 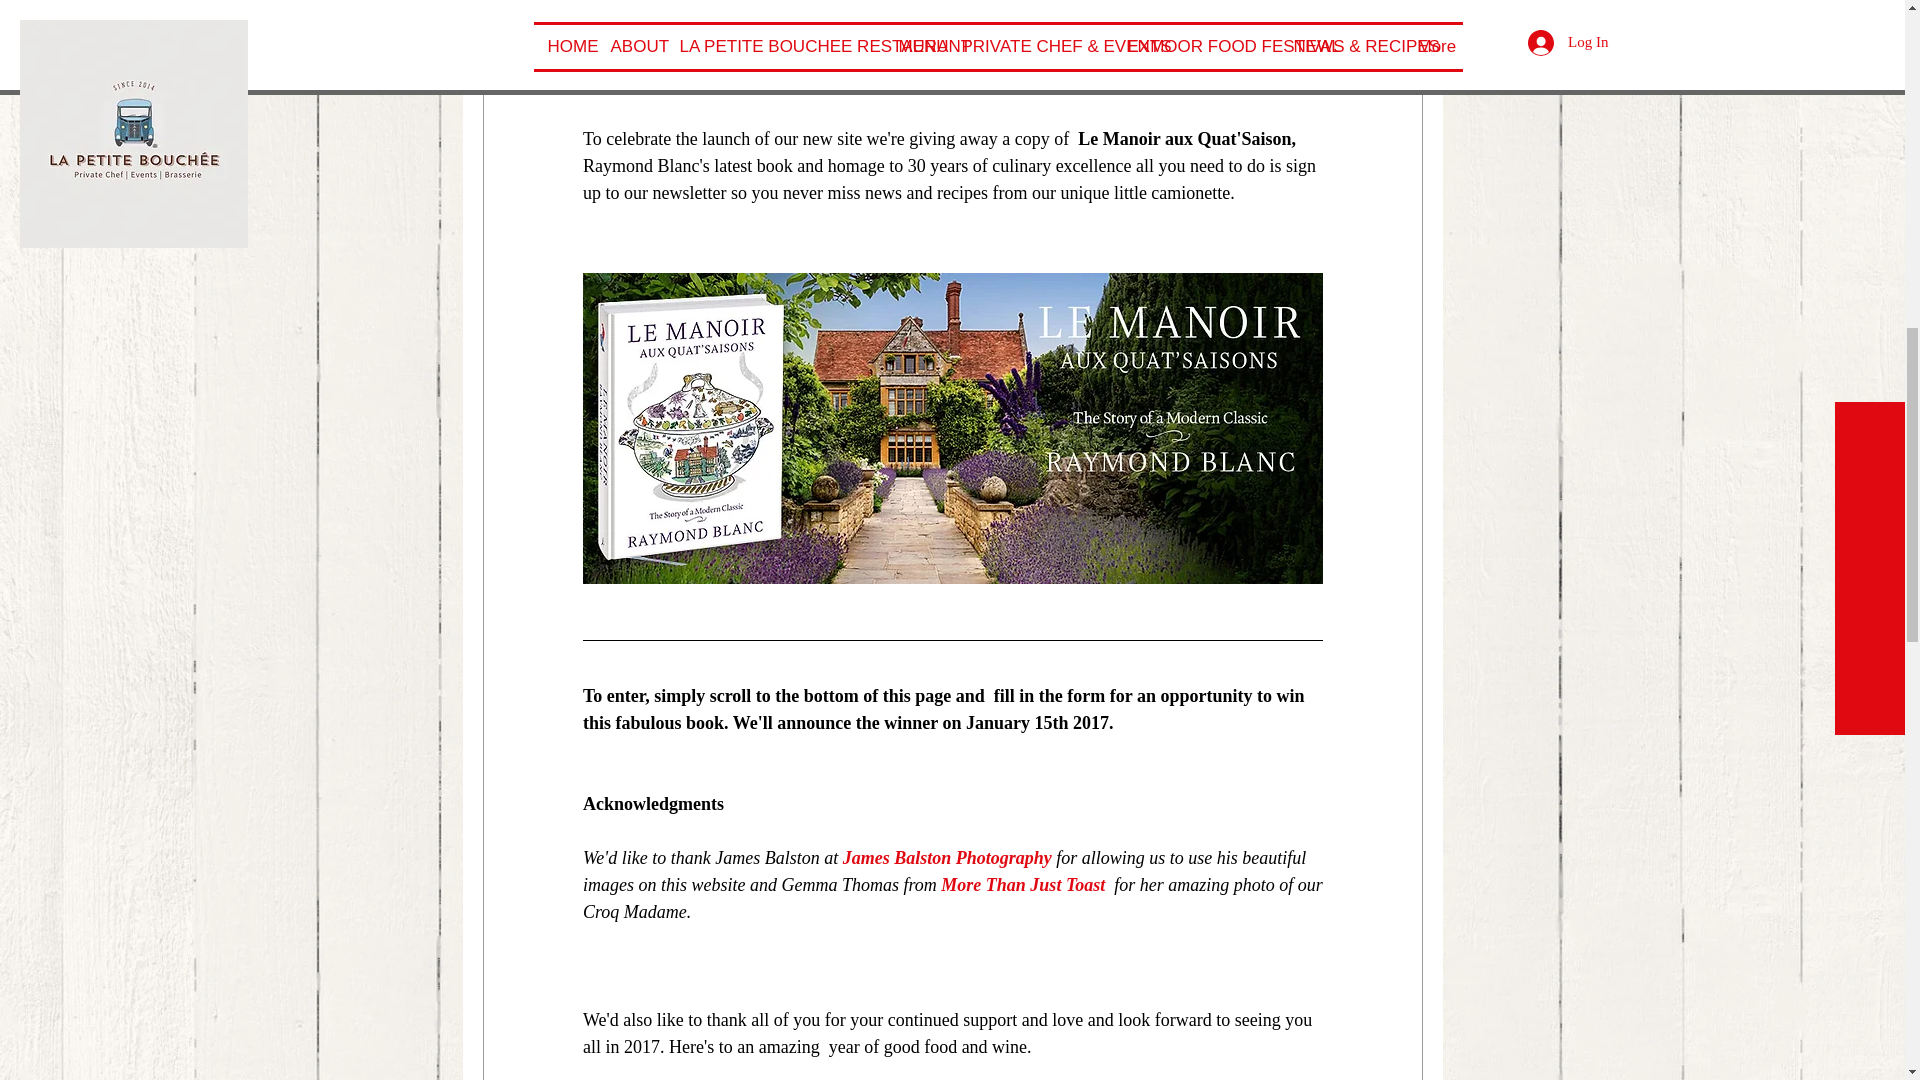 What do you see at coordinates (946, 858) in the screenshot?
I see `James Balston Photography` at bounding box center [946, 858].